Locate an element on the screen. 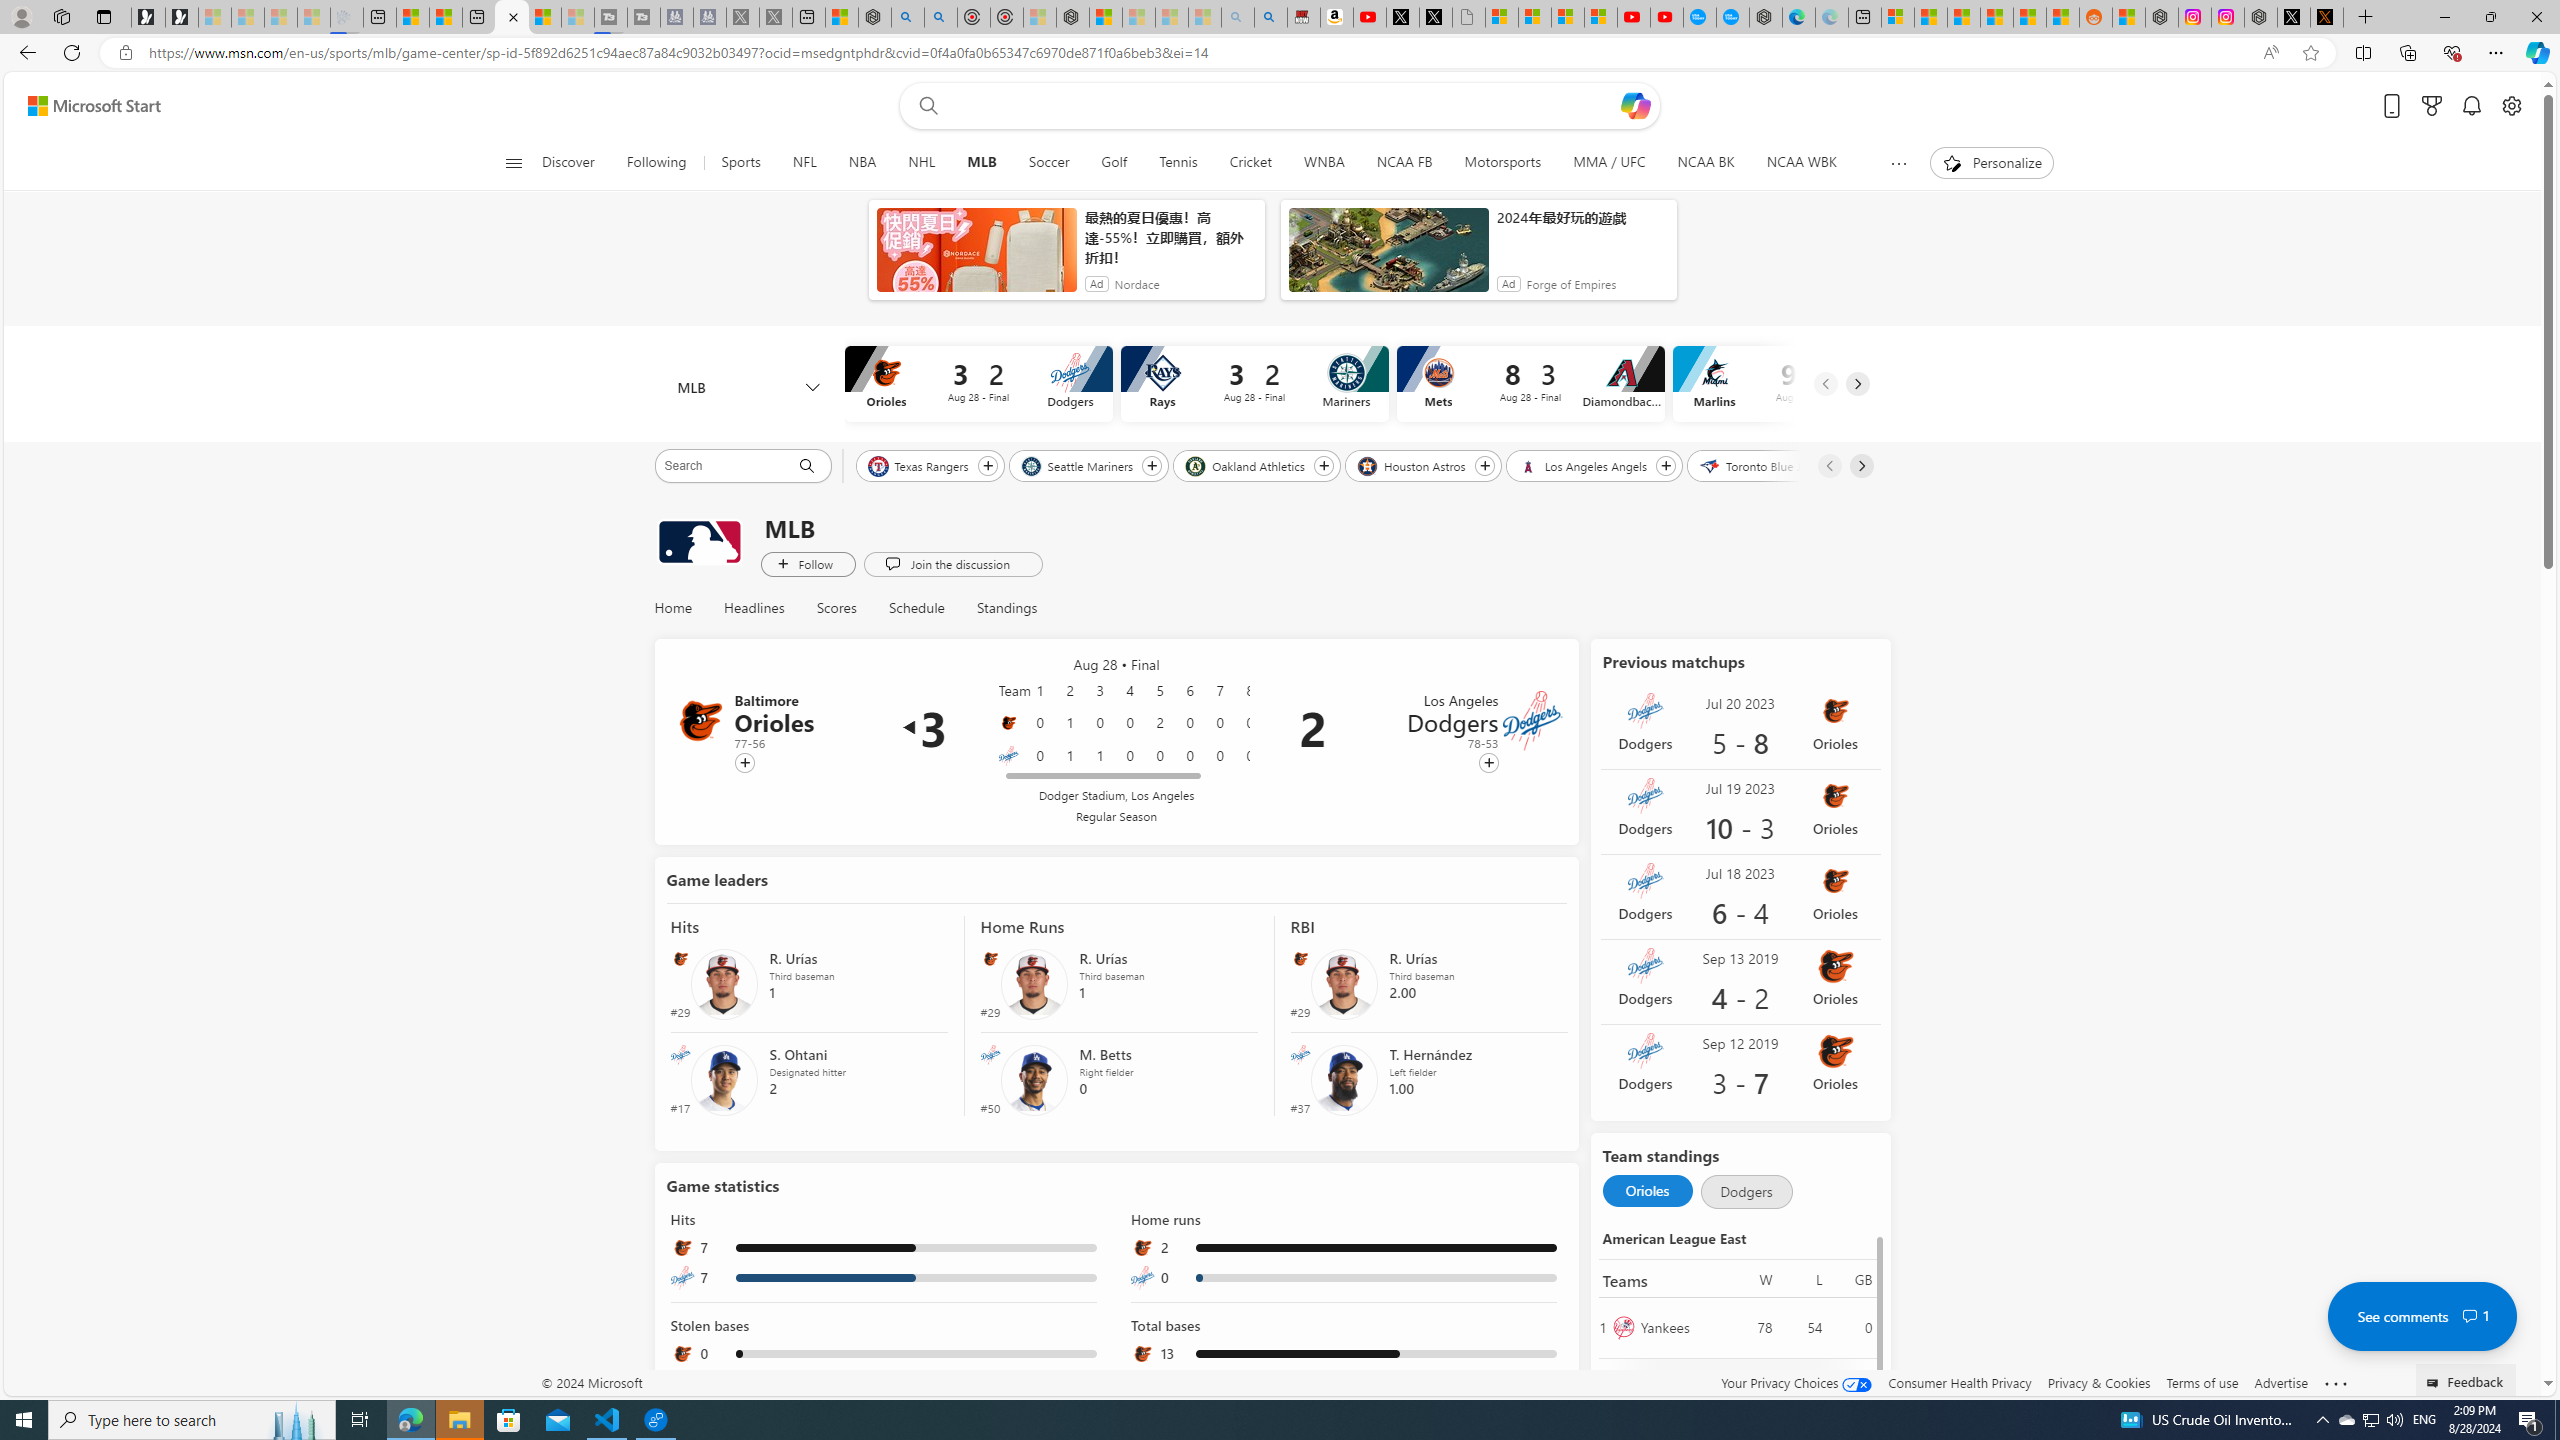 This screenshot has width=2560, height=1440. Soccer is located at coordinates (1048, 163).